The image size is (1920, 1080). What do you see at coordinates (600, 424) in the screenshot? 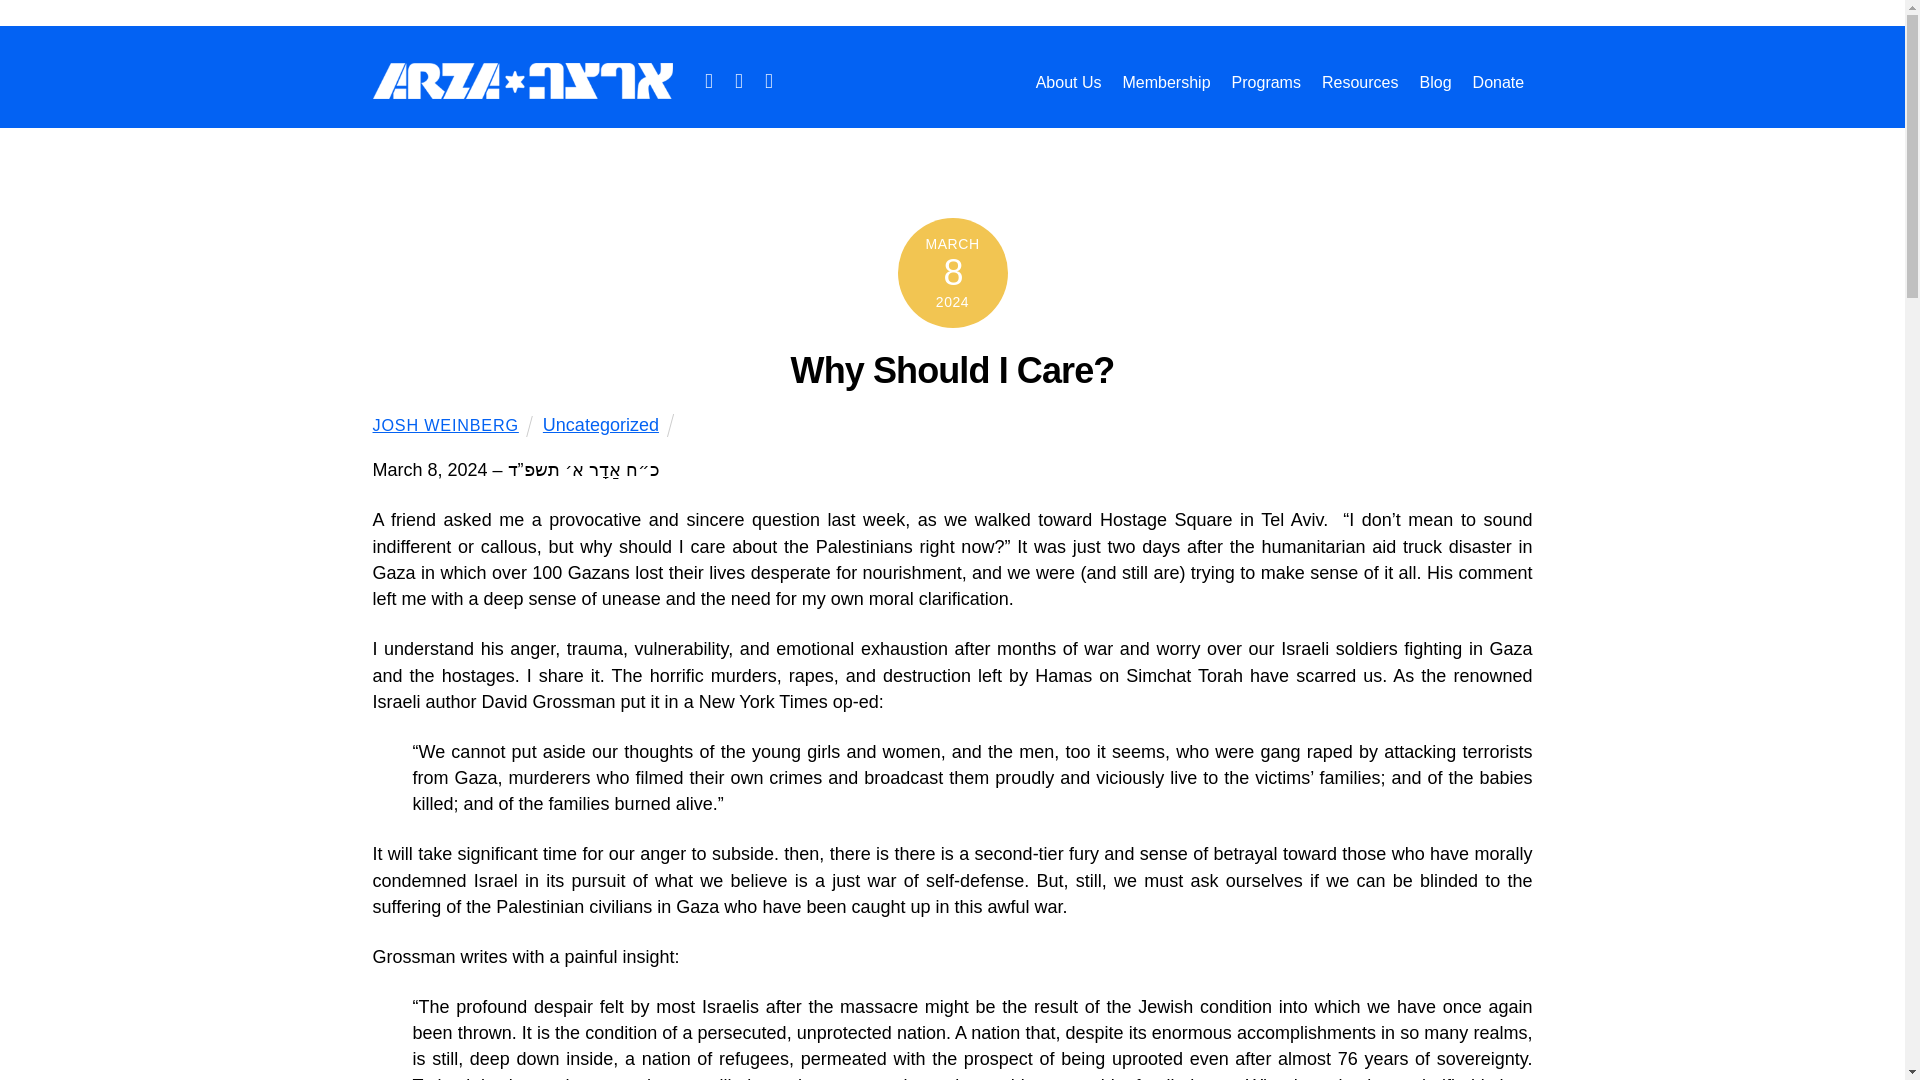
I see `Uncategorized` at bounding box center [600, 424].